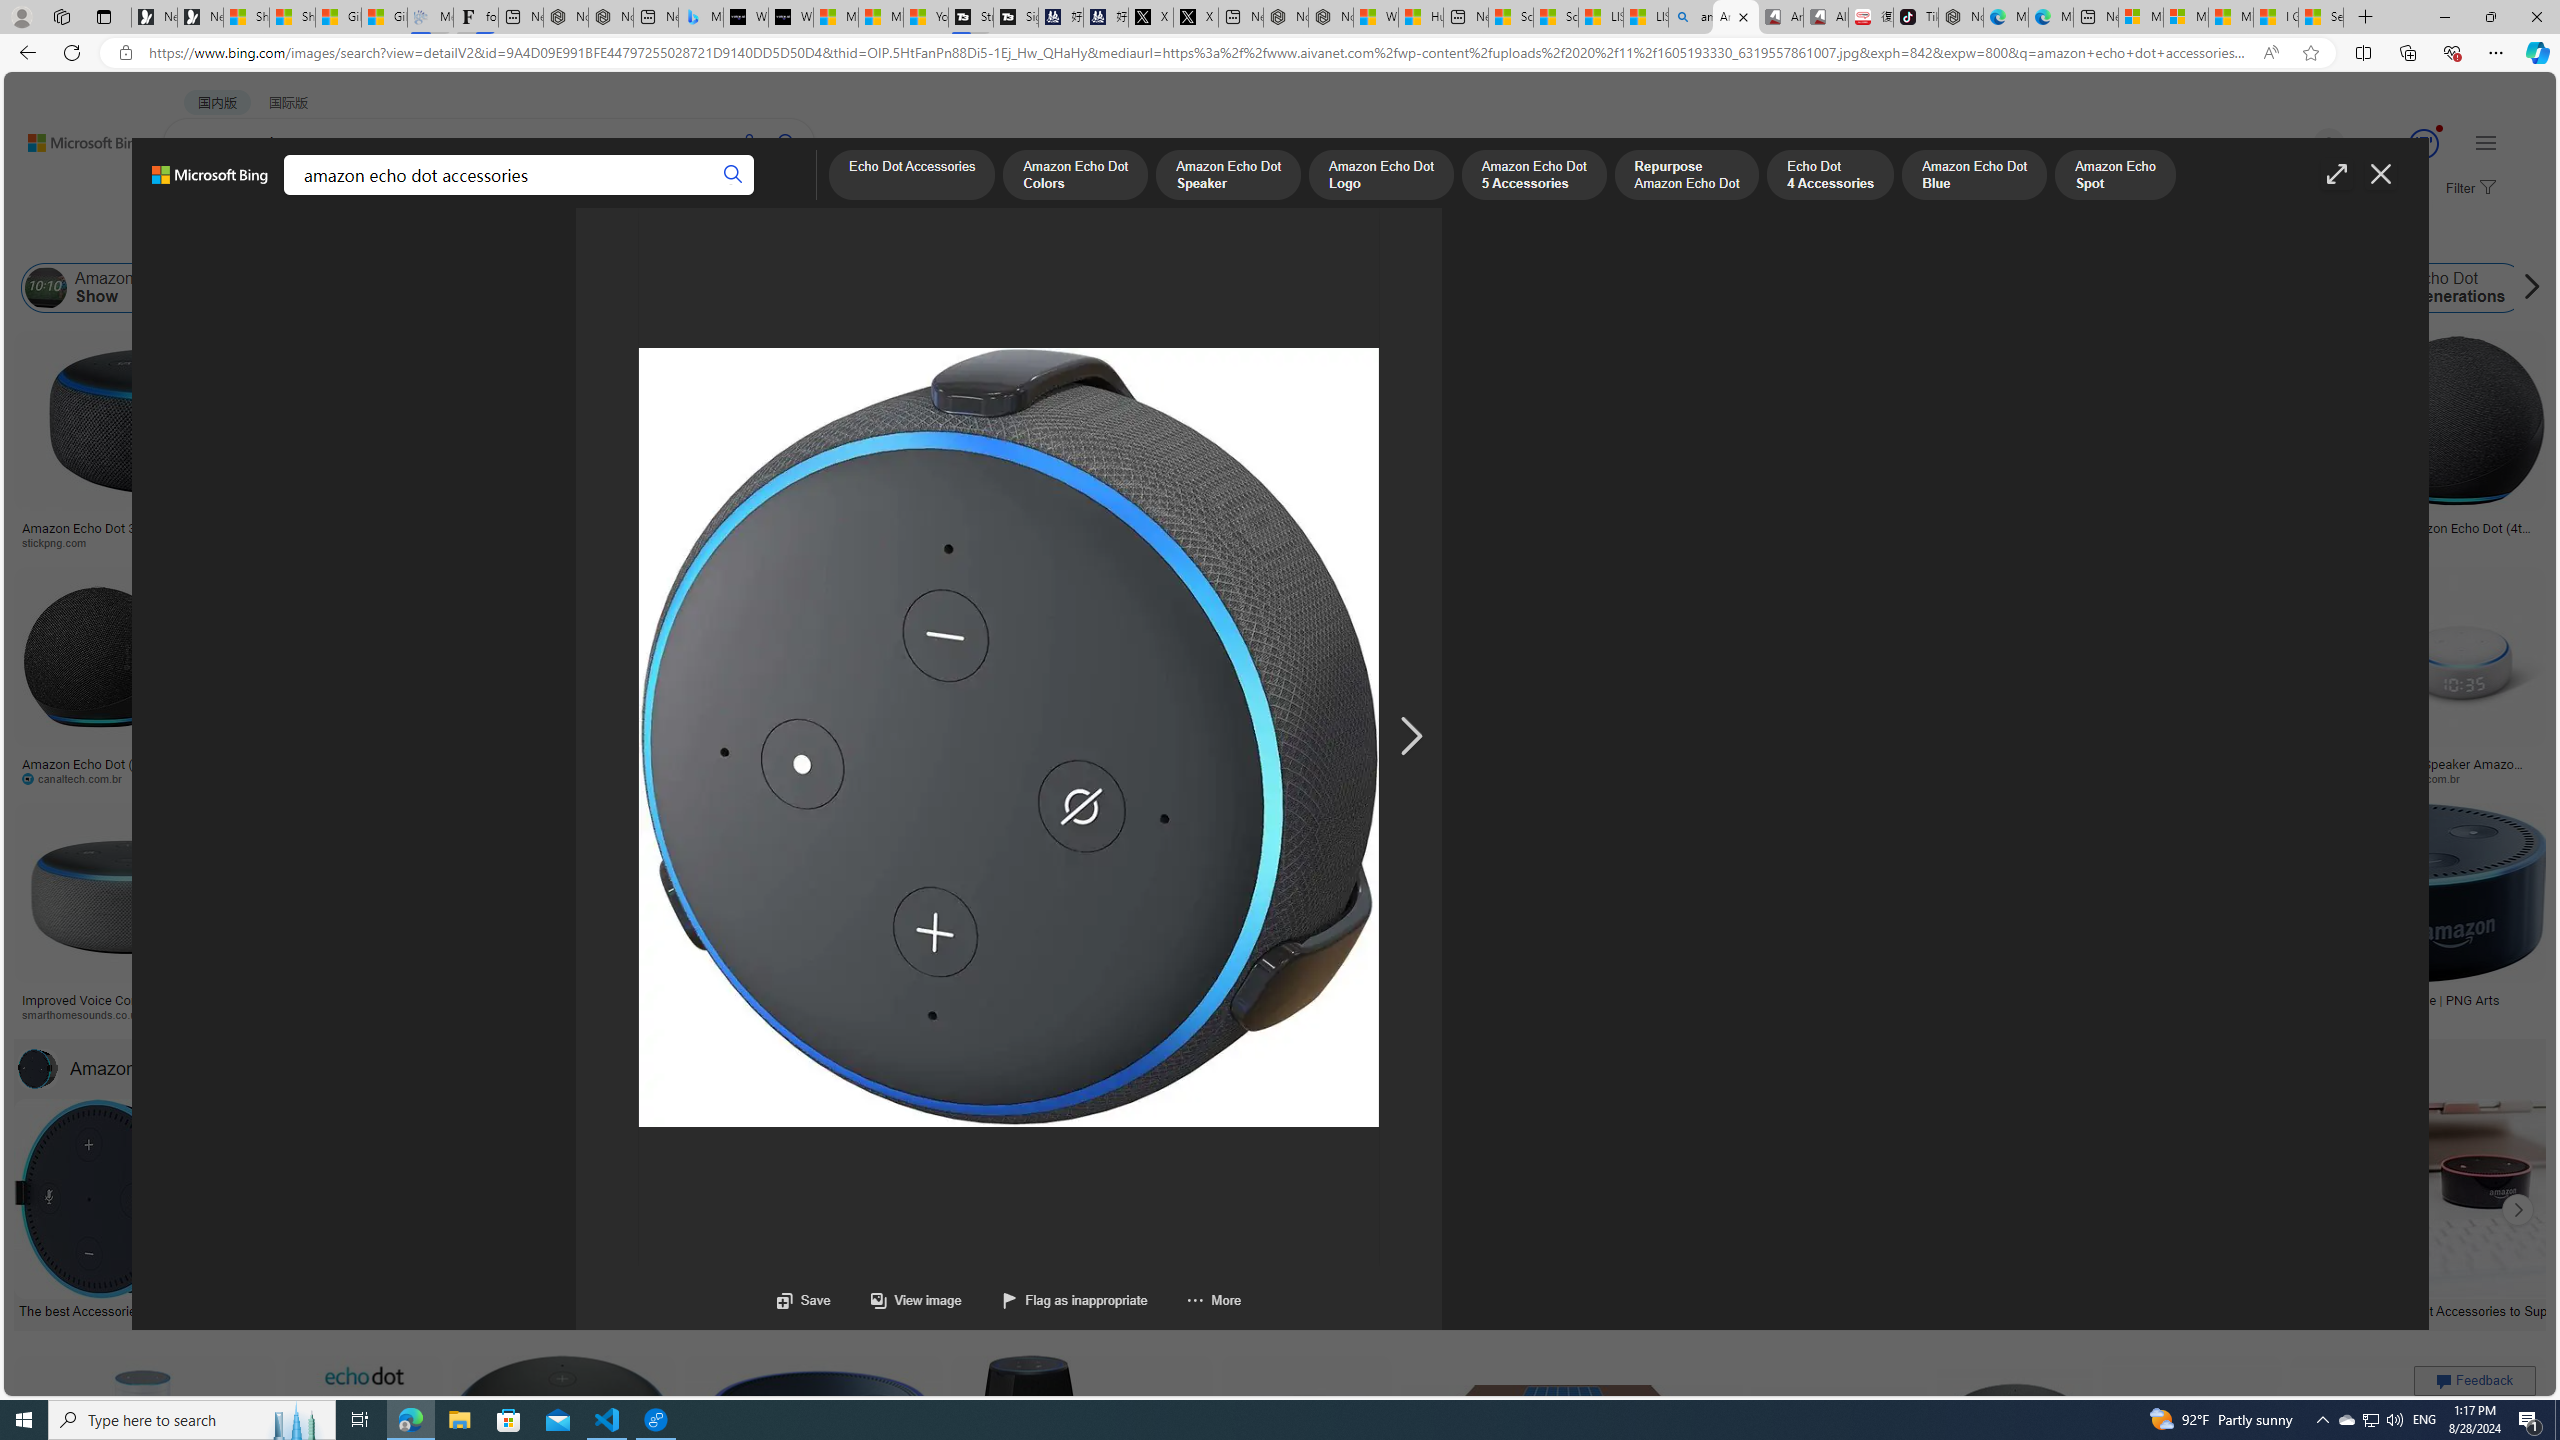 Image resolution: width=2560 pixels, height=1440 pixels. What do you see at coordinates (1330, 17) in the screenshot?
I see `Nordace - Summer Adventures 2024` at bounding box center [1330, 17].